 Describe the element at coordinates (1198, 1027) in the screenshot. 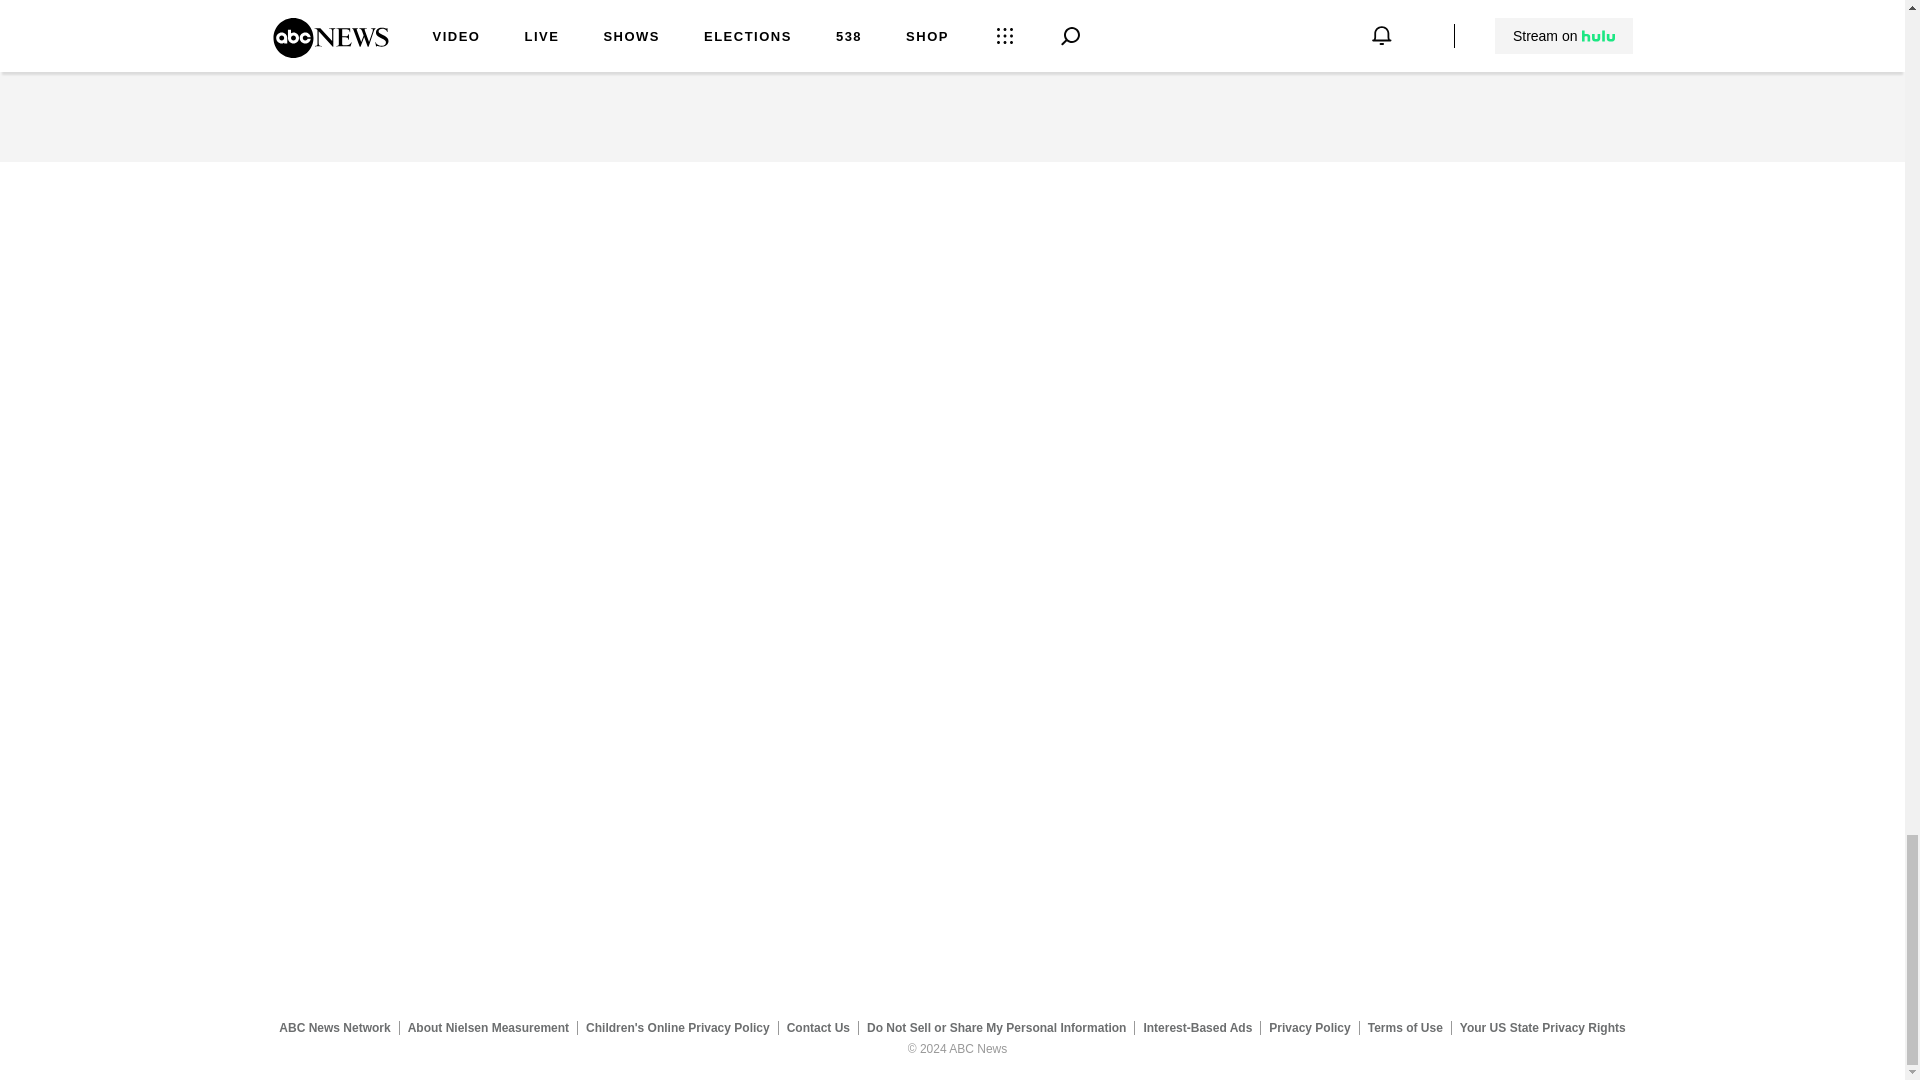

I see `Interest-Based Ads` at that location.